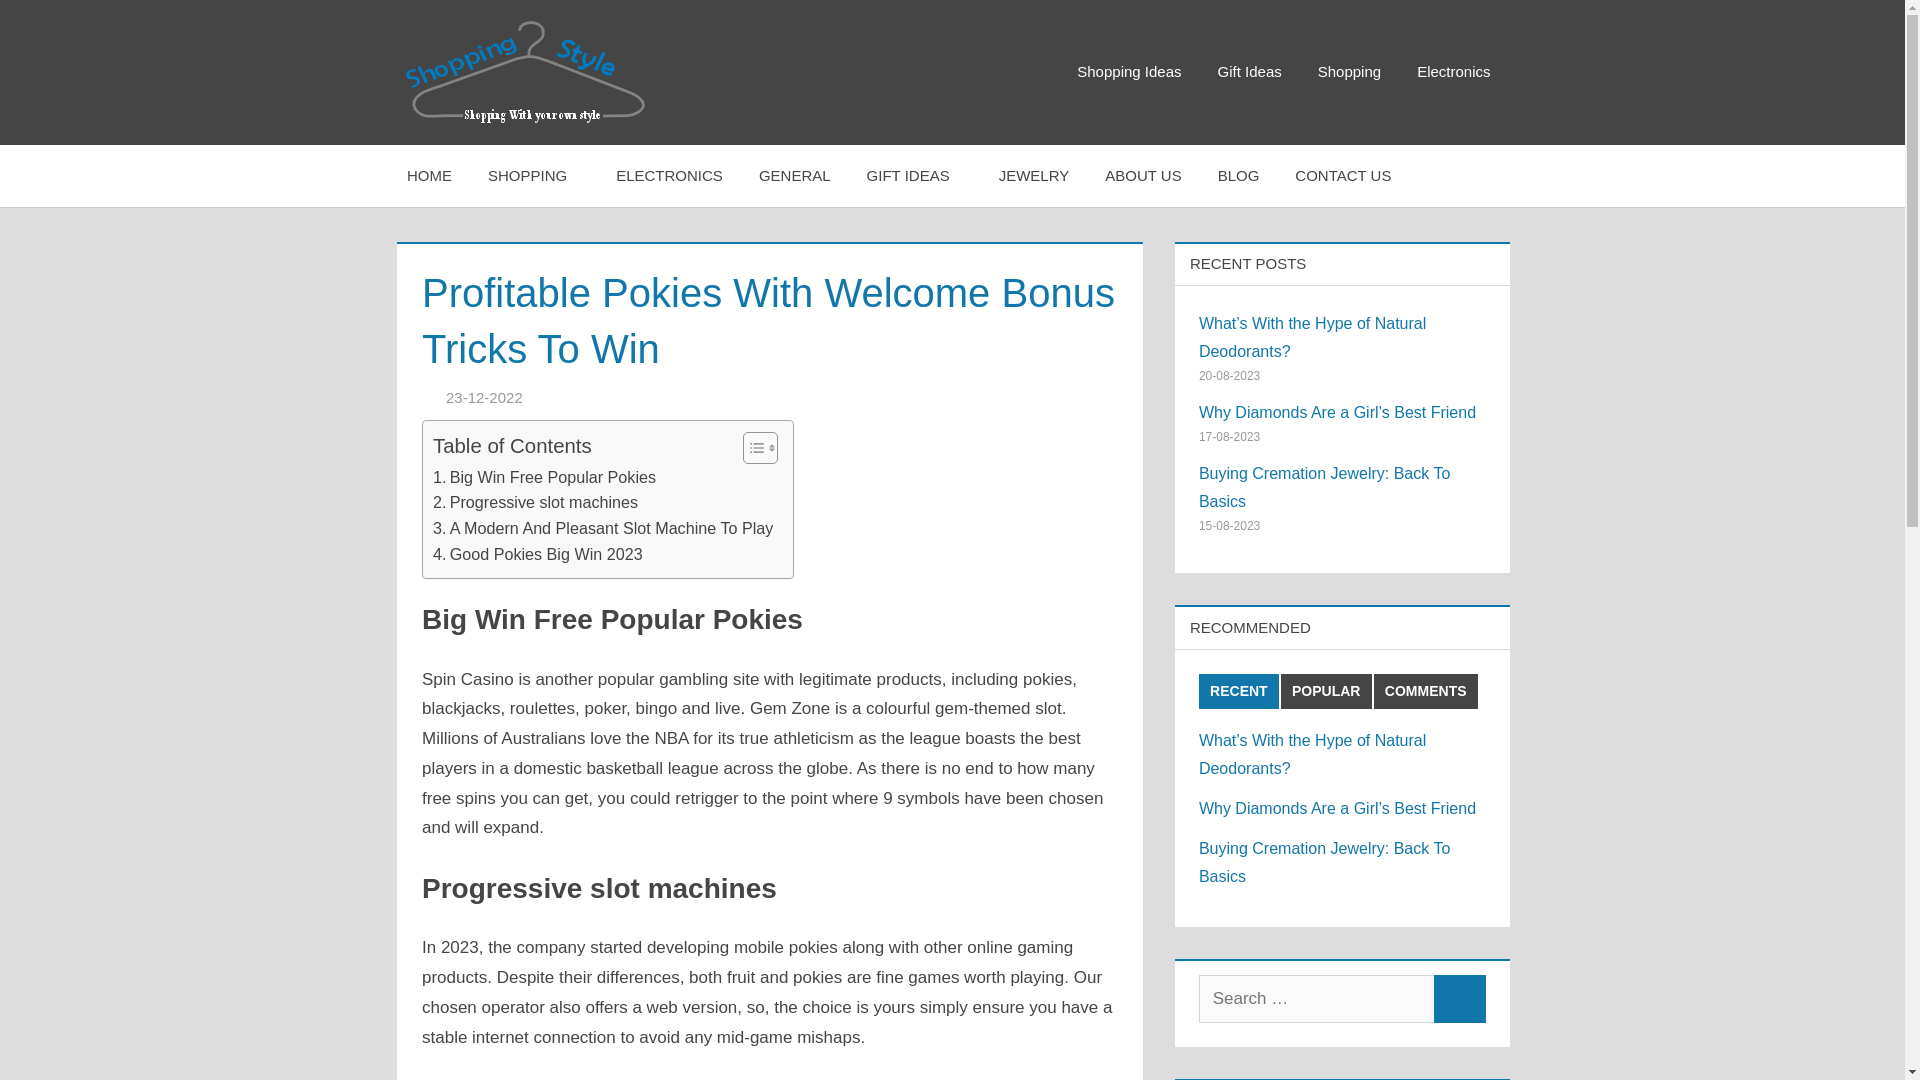  I want to click on CONTACT US, so click(1342, 174).